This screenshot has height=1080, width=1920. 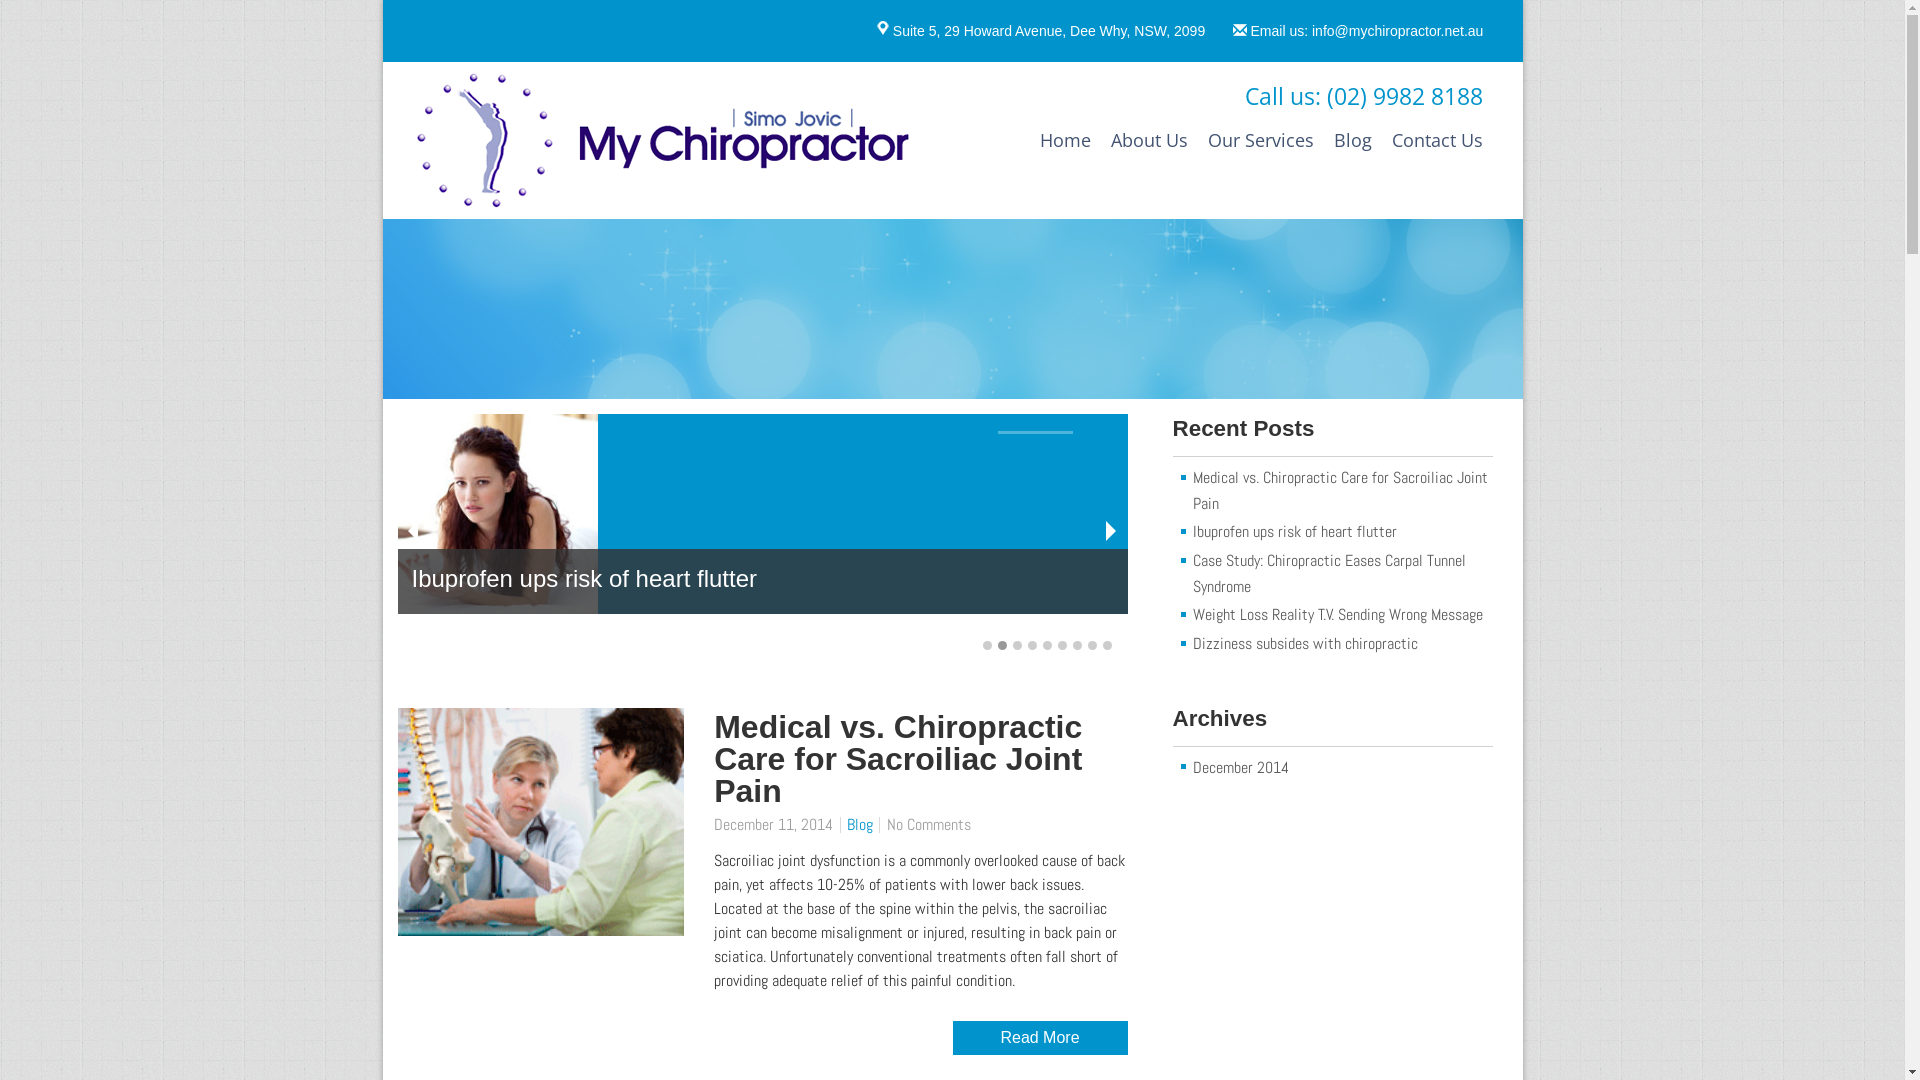 What do you see at coordinates (1353, 140) in the screenshot?
I see `Blog` at bounding box center [1353, 140].